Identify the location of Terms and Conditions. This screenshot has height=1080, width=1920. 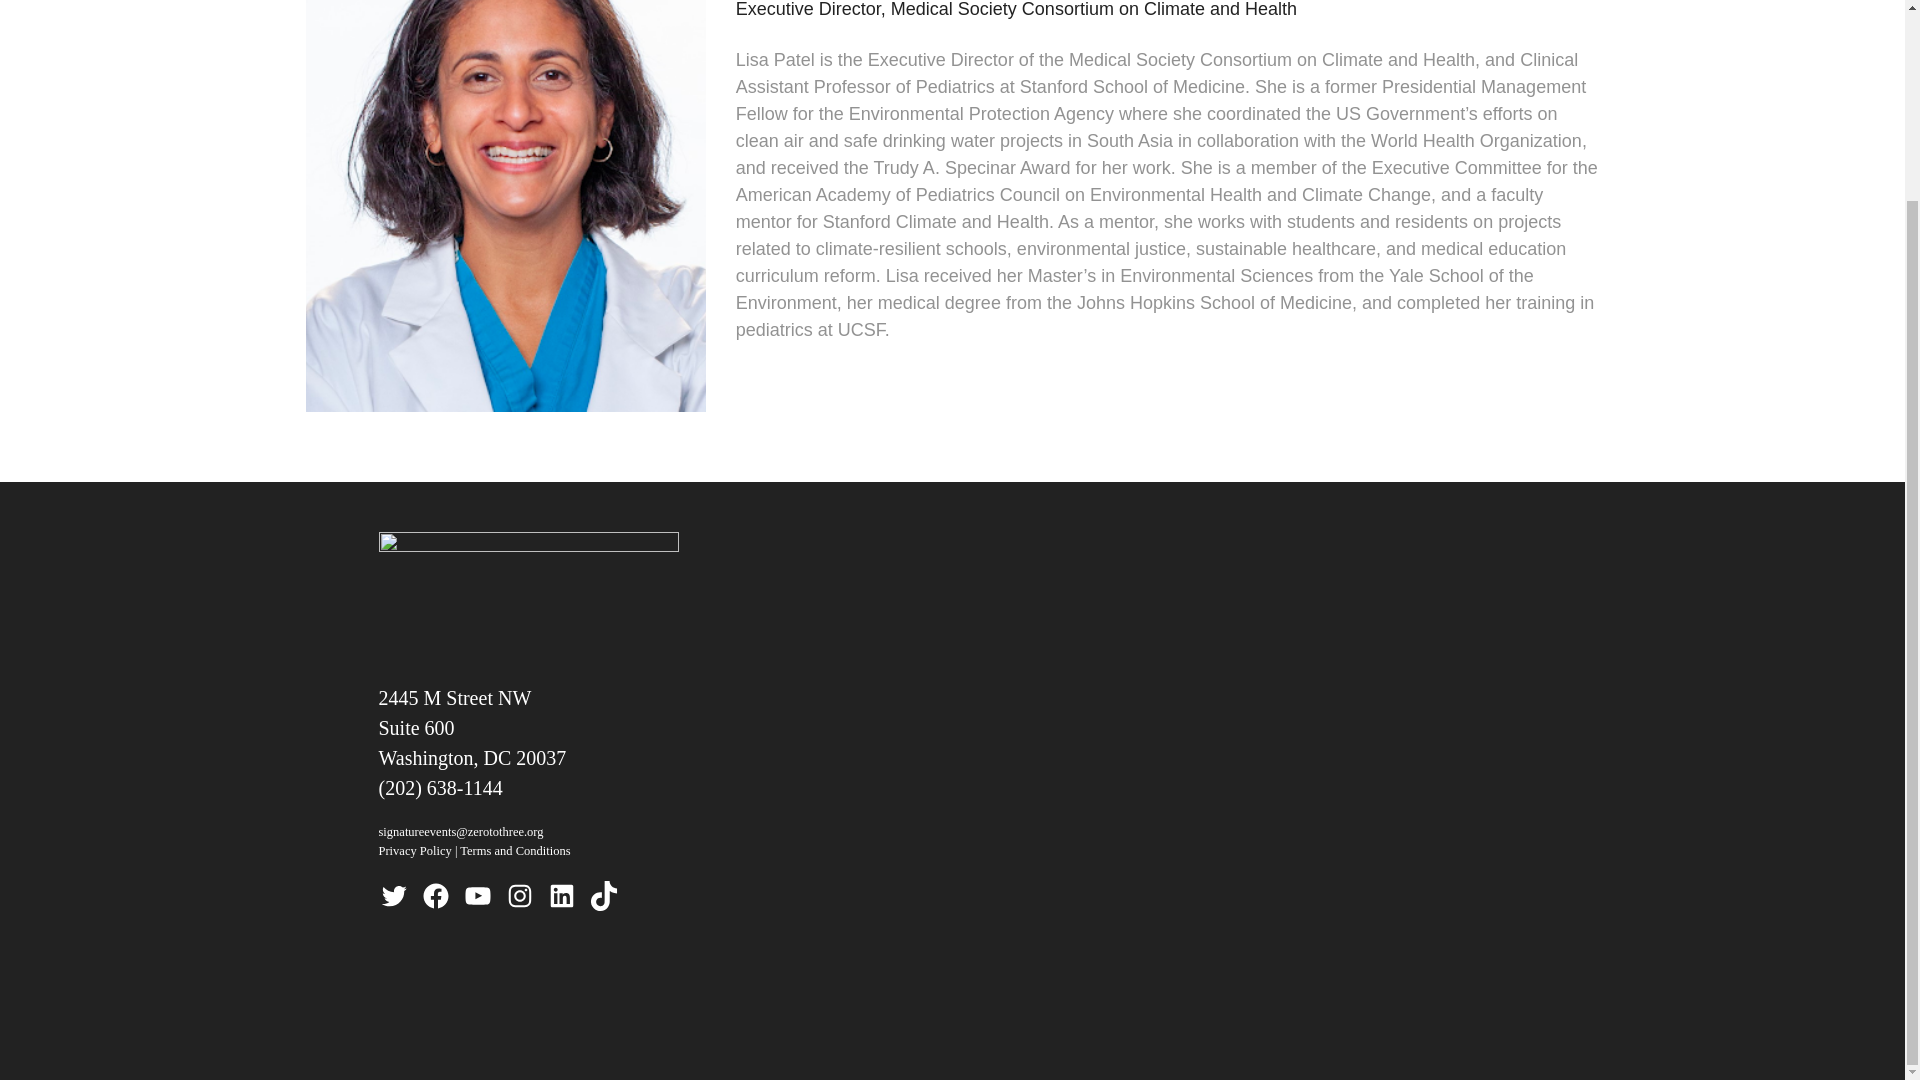
(515, 850).